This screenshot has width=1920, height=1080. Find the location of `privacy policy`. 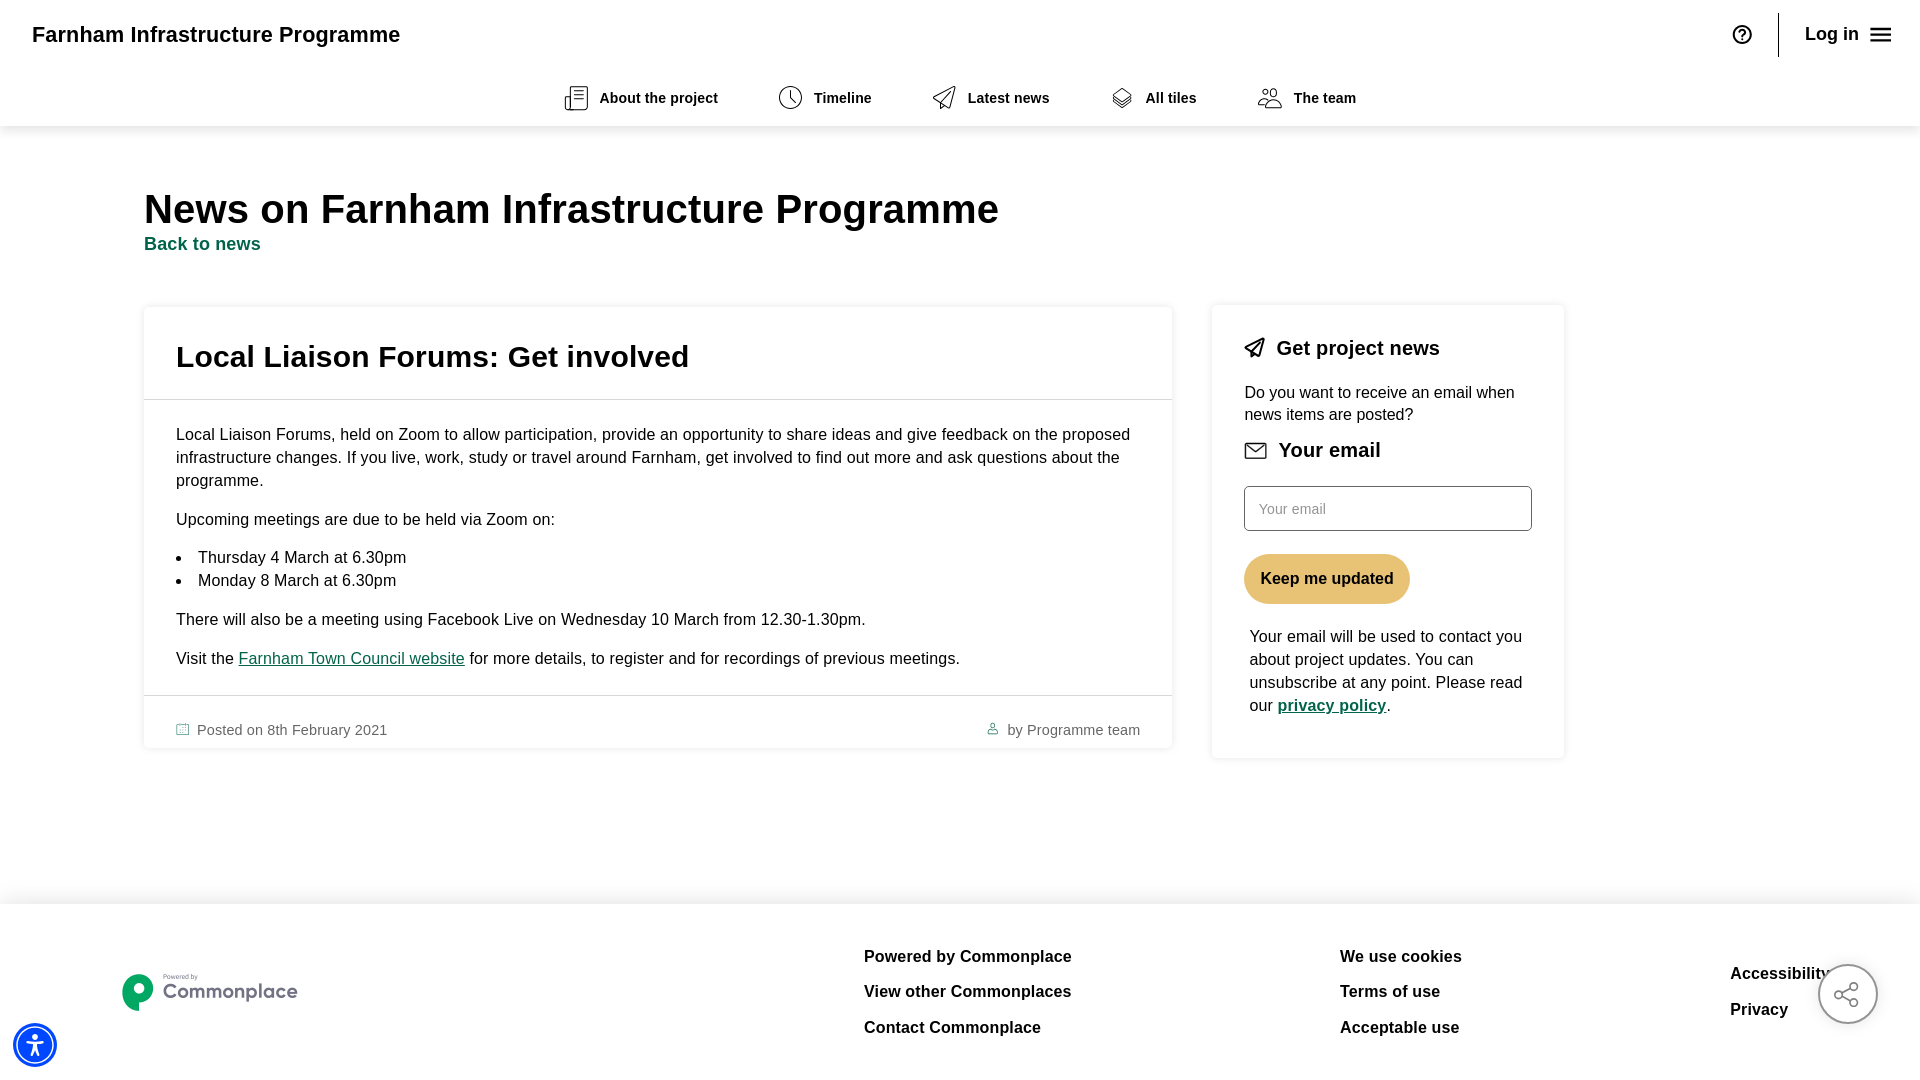

privacy policy is located at coordinates (1332, 704).